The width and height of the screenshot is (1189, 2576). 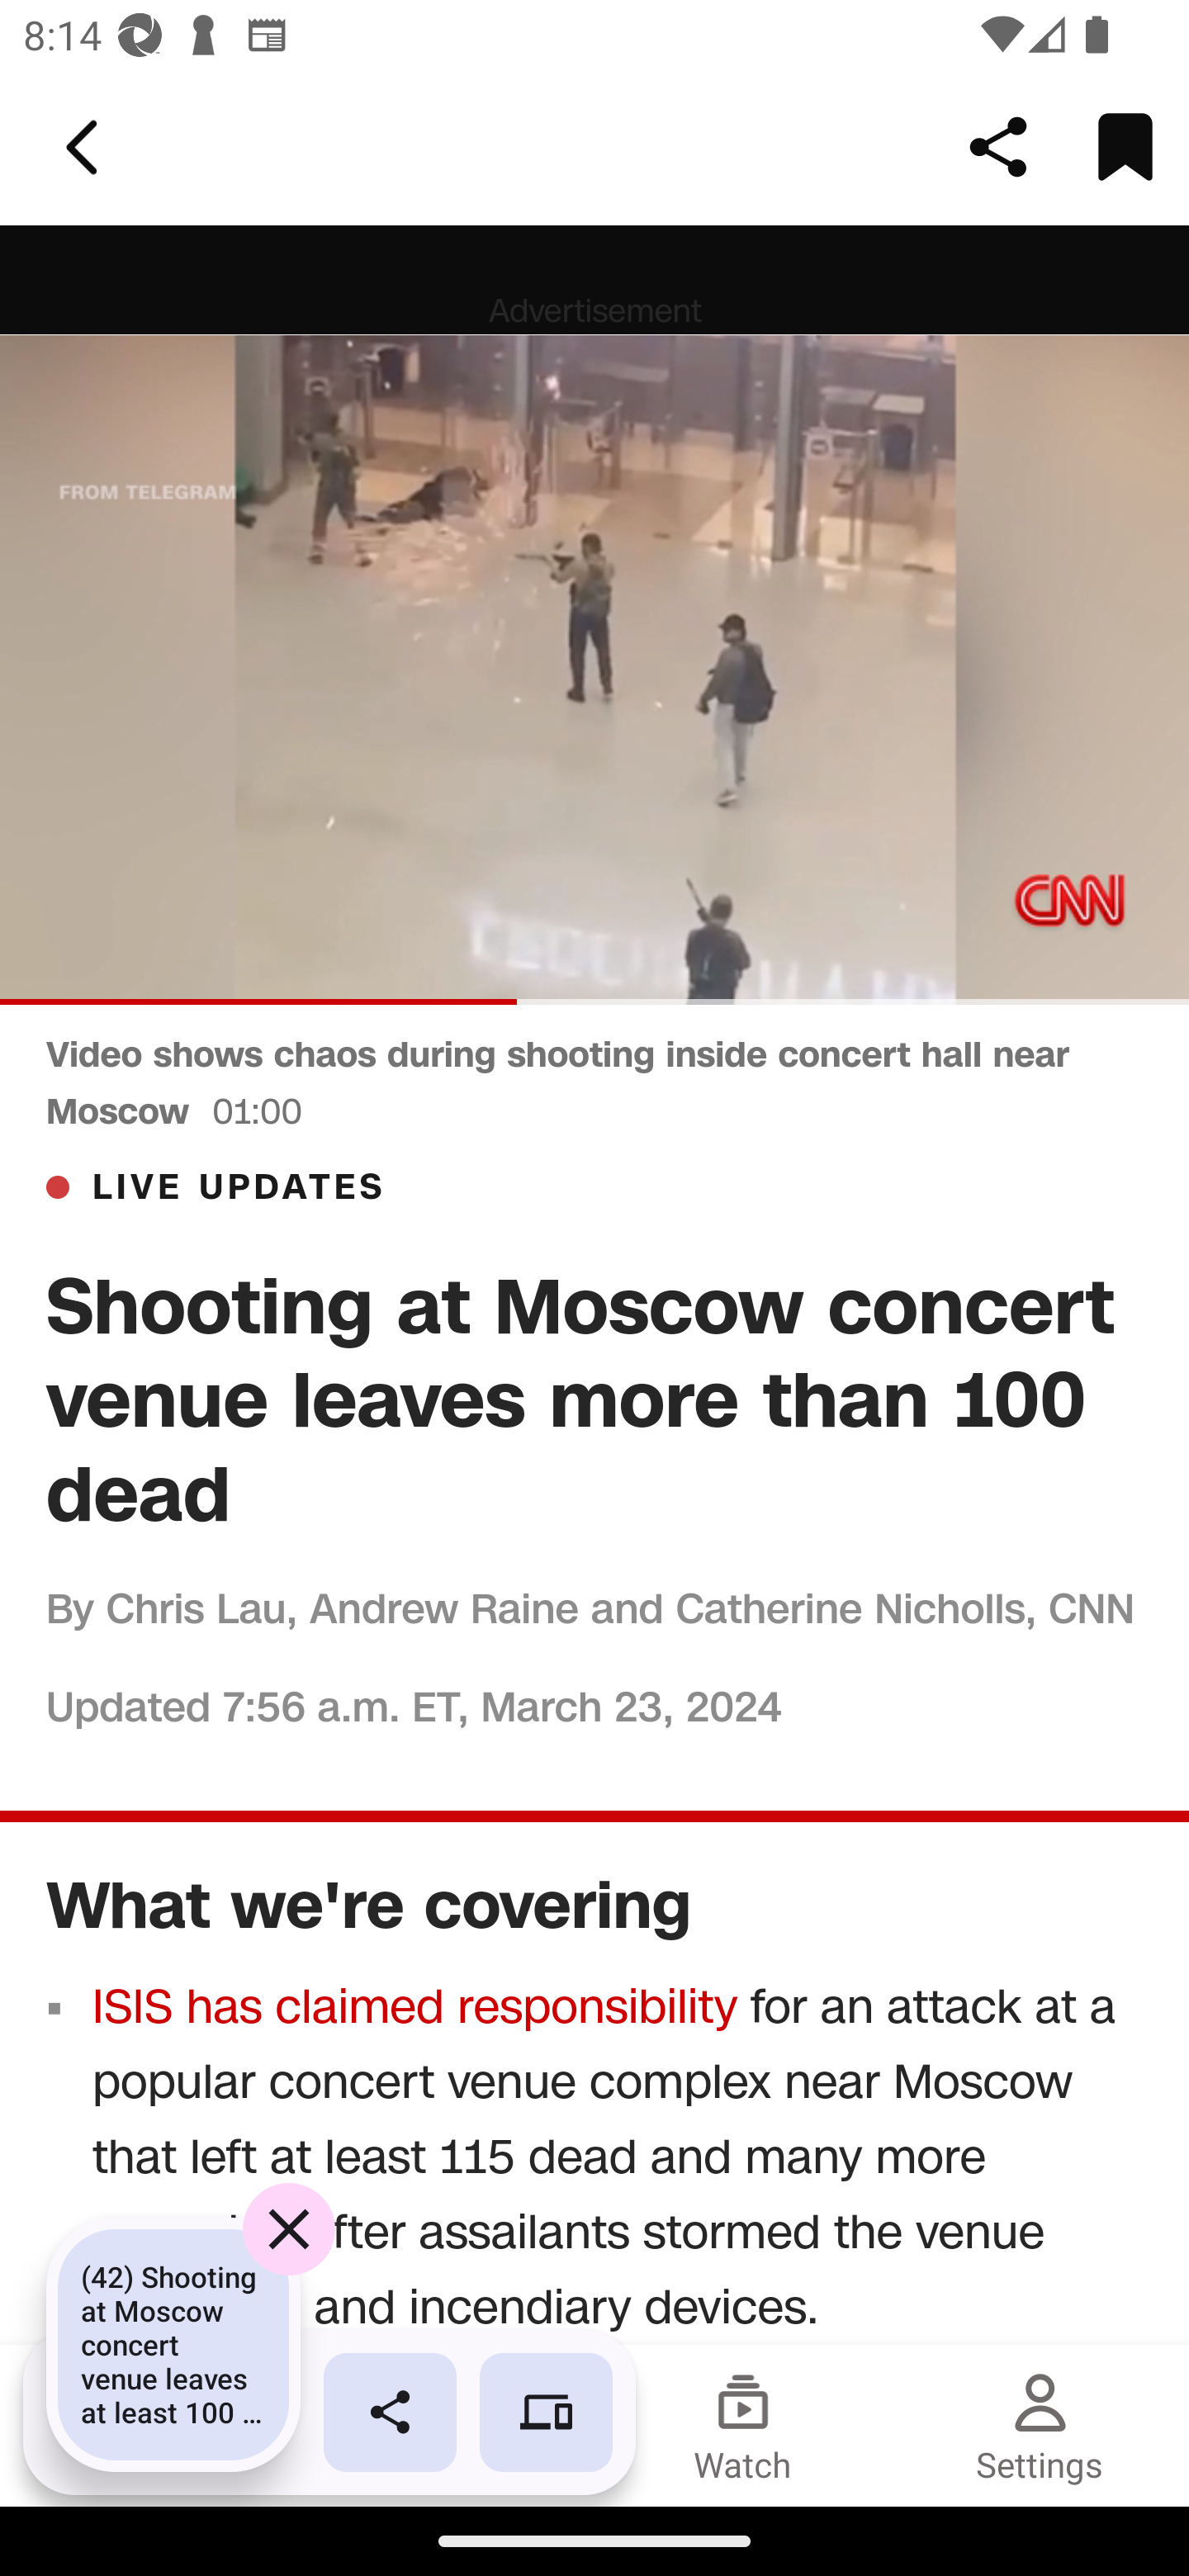 What do you see at coordinates (1125, 146) in the screenshot?
I see `Bookmark Selected` at bounding box center [1125, 146].